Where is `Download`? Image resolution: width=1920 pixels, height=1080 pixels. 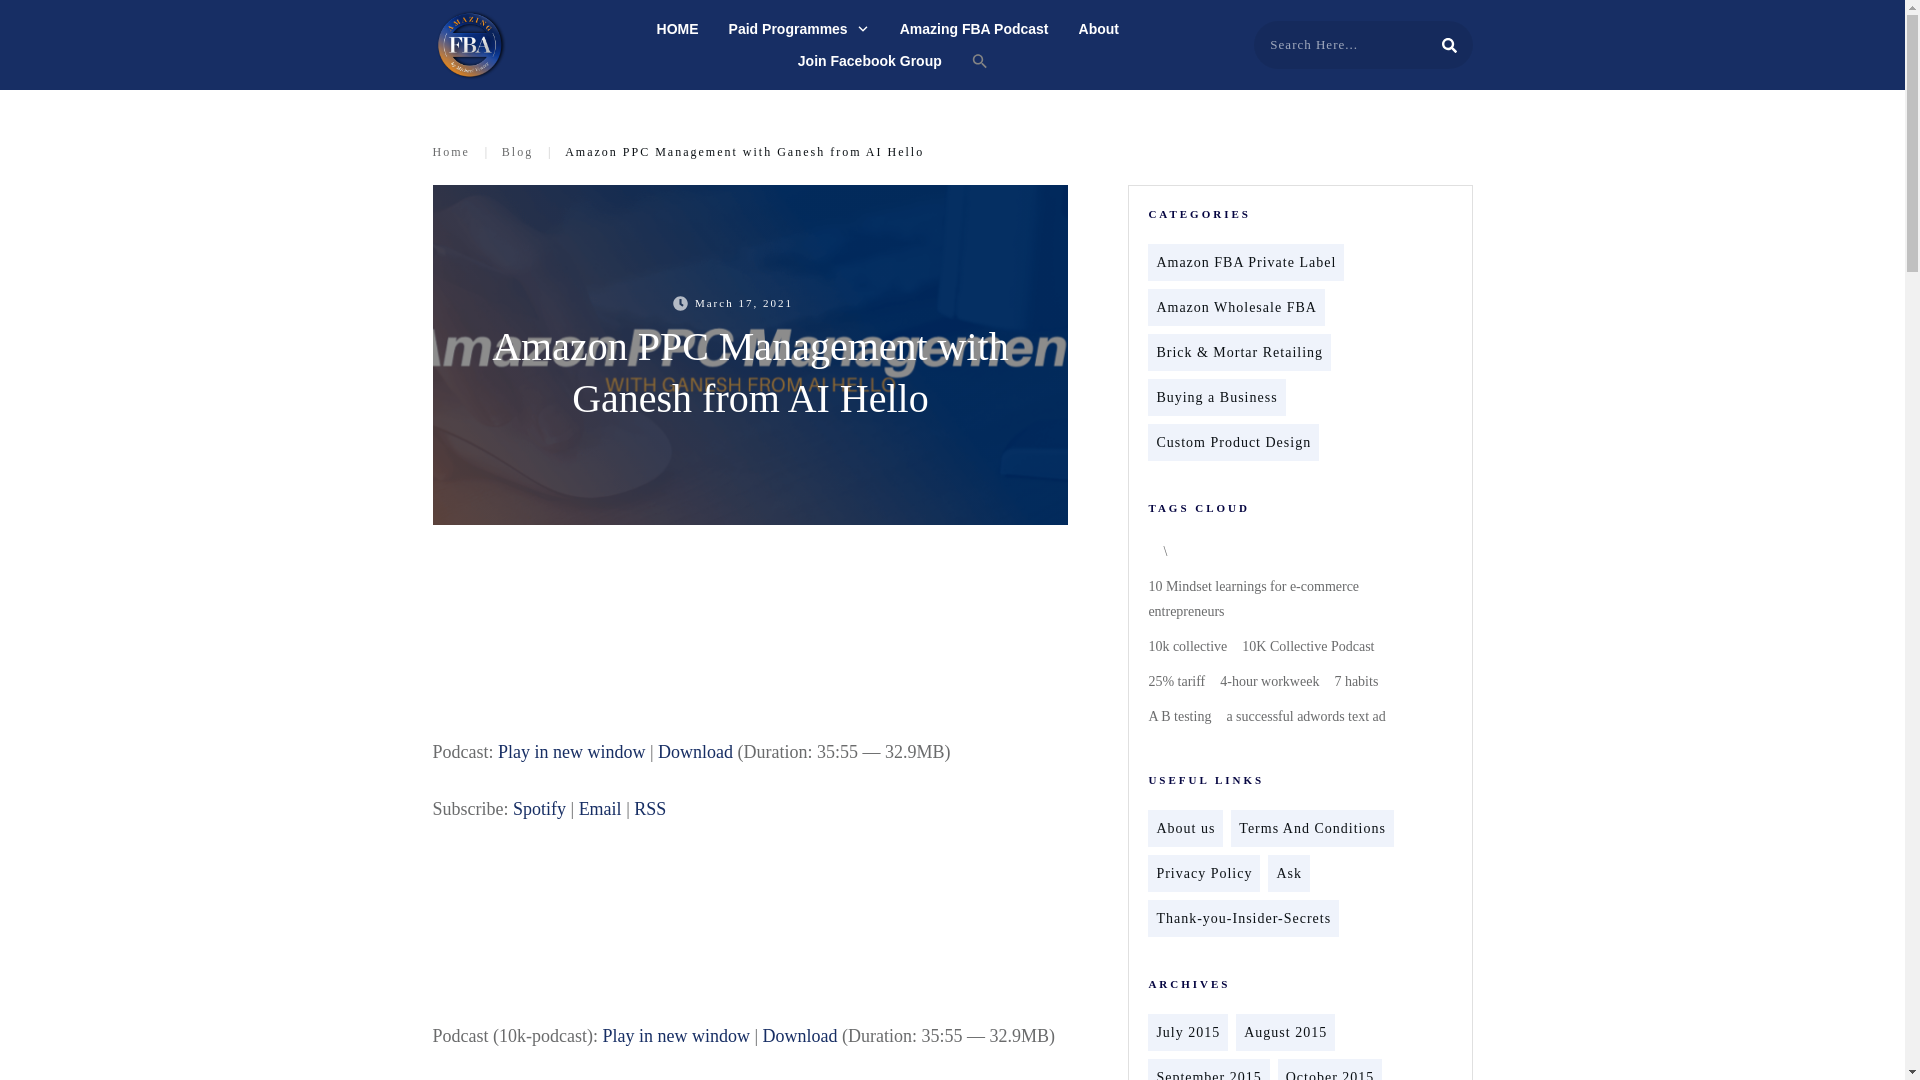
Download is located at coordinates (800, 1036).